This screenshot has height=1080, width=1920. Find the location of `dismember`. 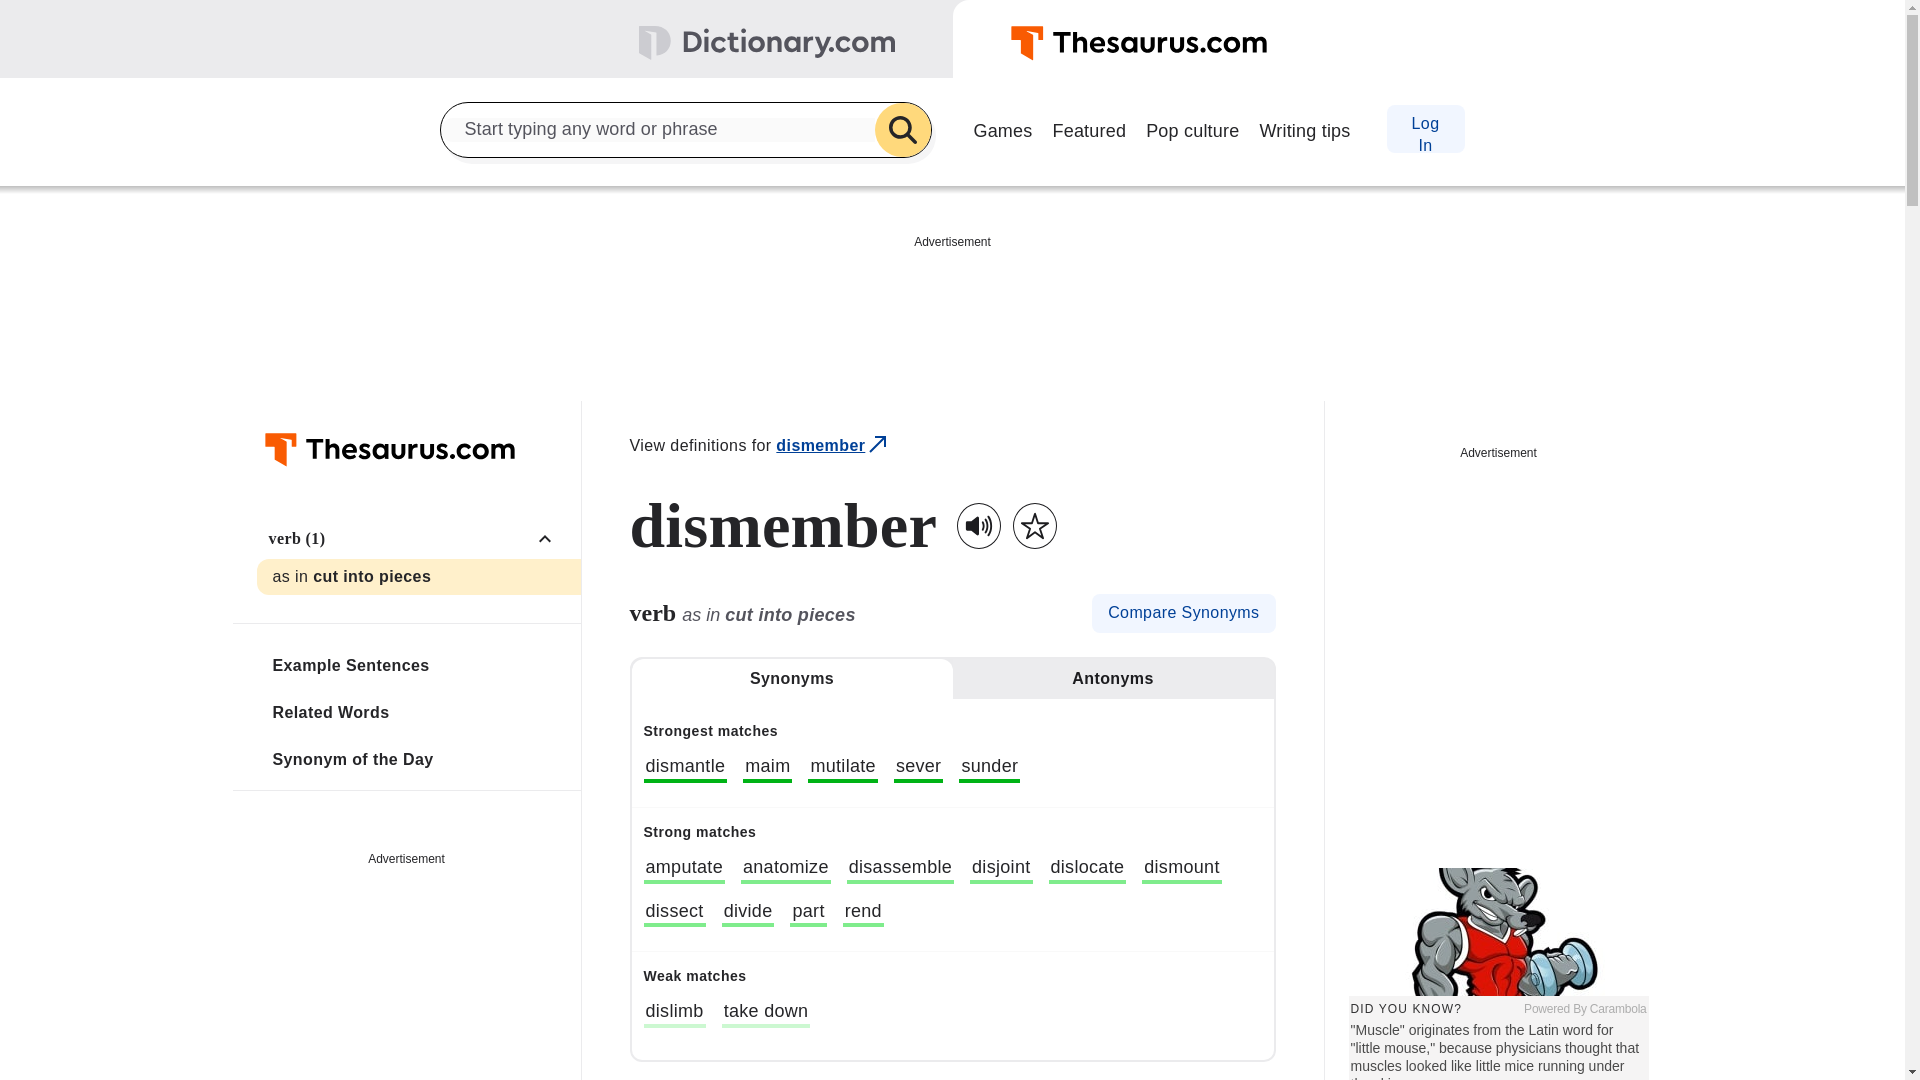

dismember is located at coordinates (832, 446).